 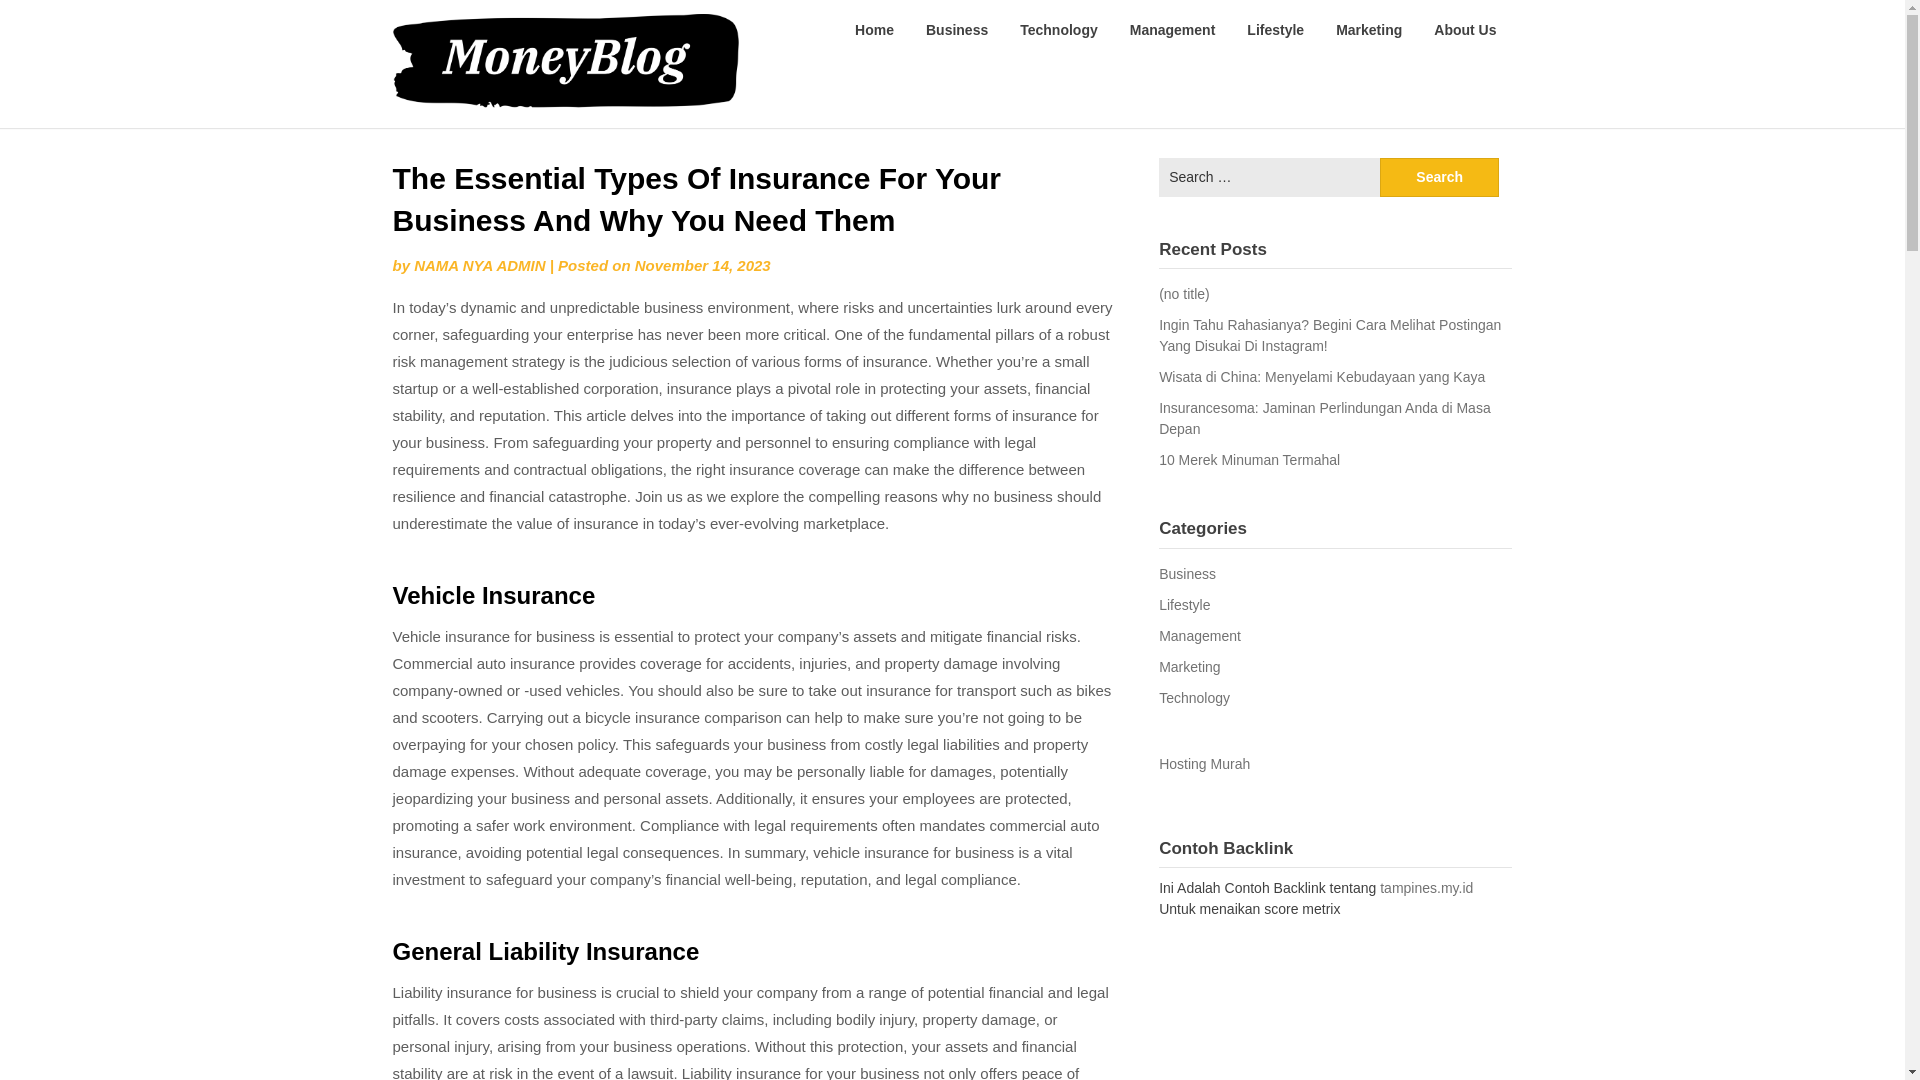 I want to click on Marketing, so click(x=1369, y=30).